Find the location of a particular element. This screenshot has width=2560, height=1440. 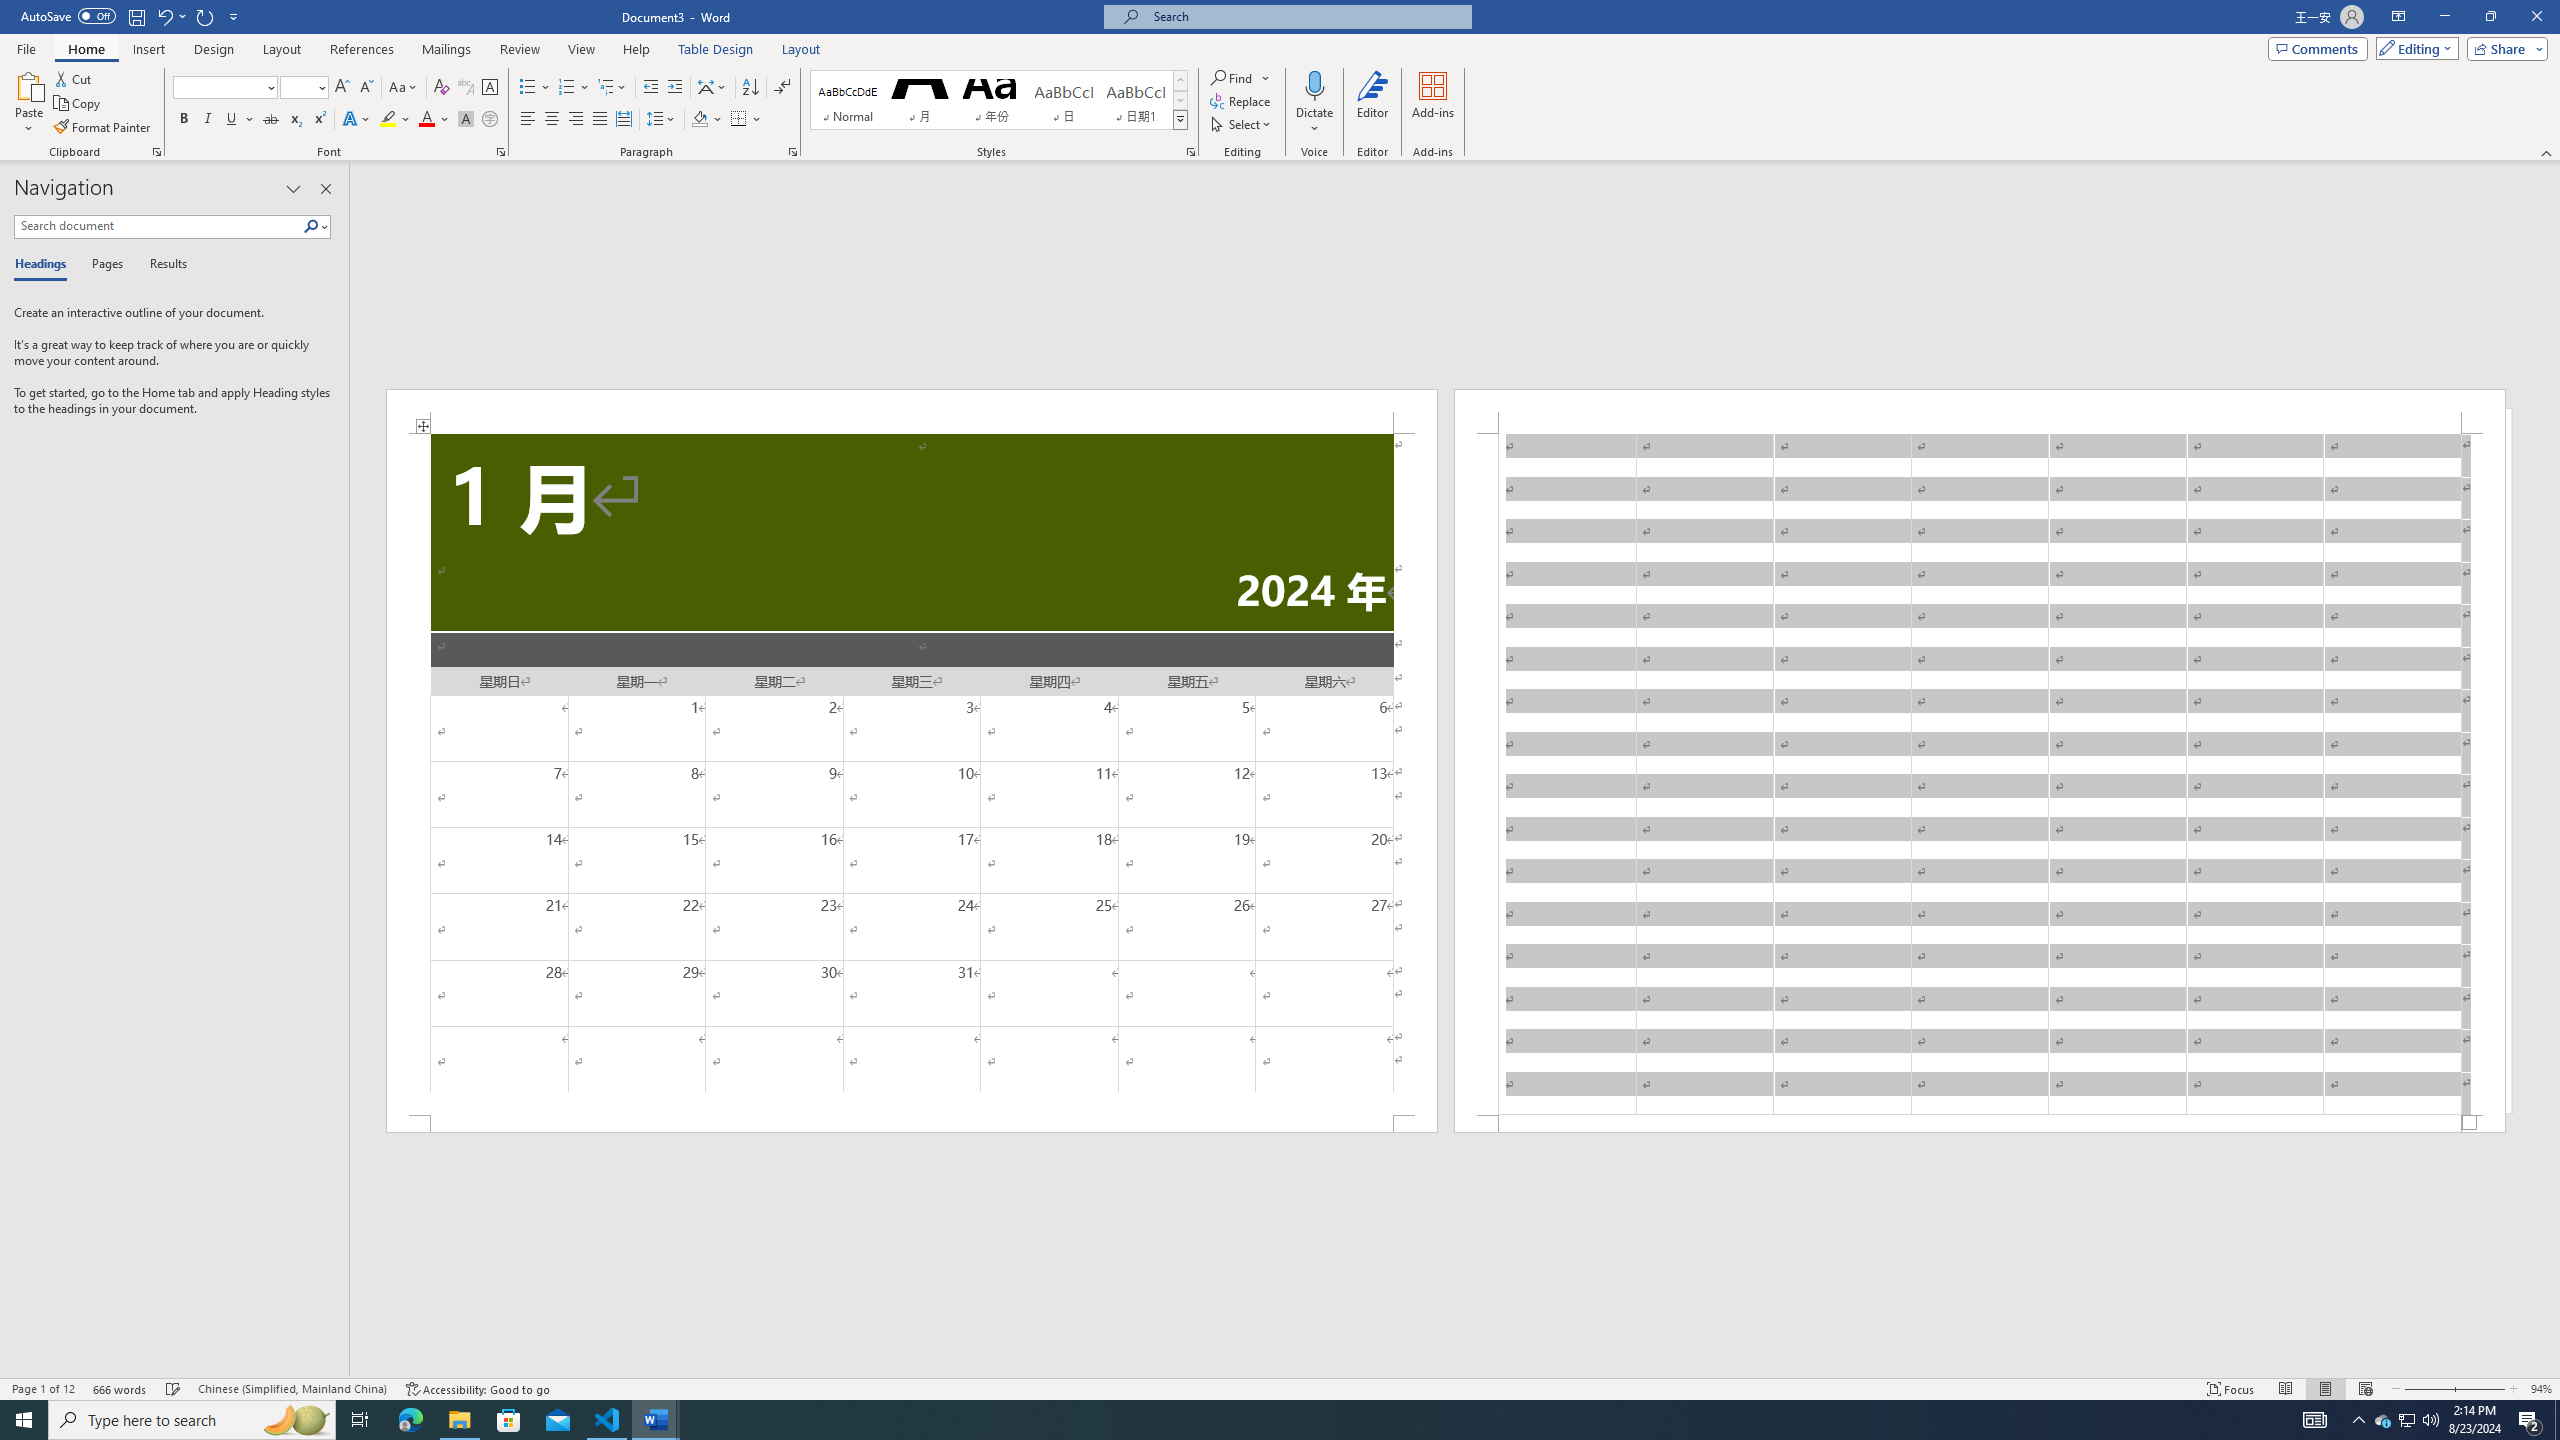

Shading is located at coordinates (708, 120).